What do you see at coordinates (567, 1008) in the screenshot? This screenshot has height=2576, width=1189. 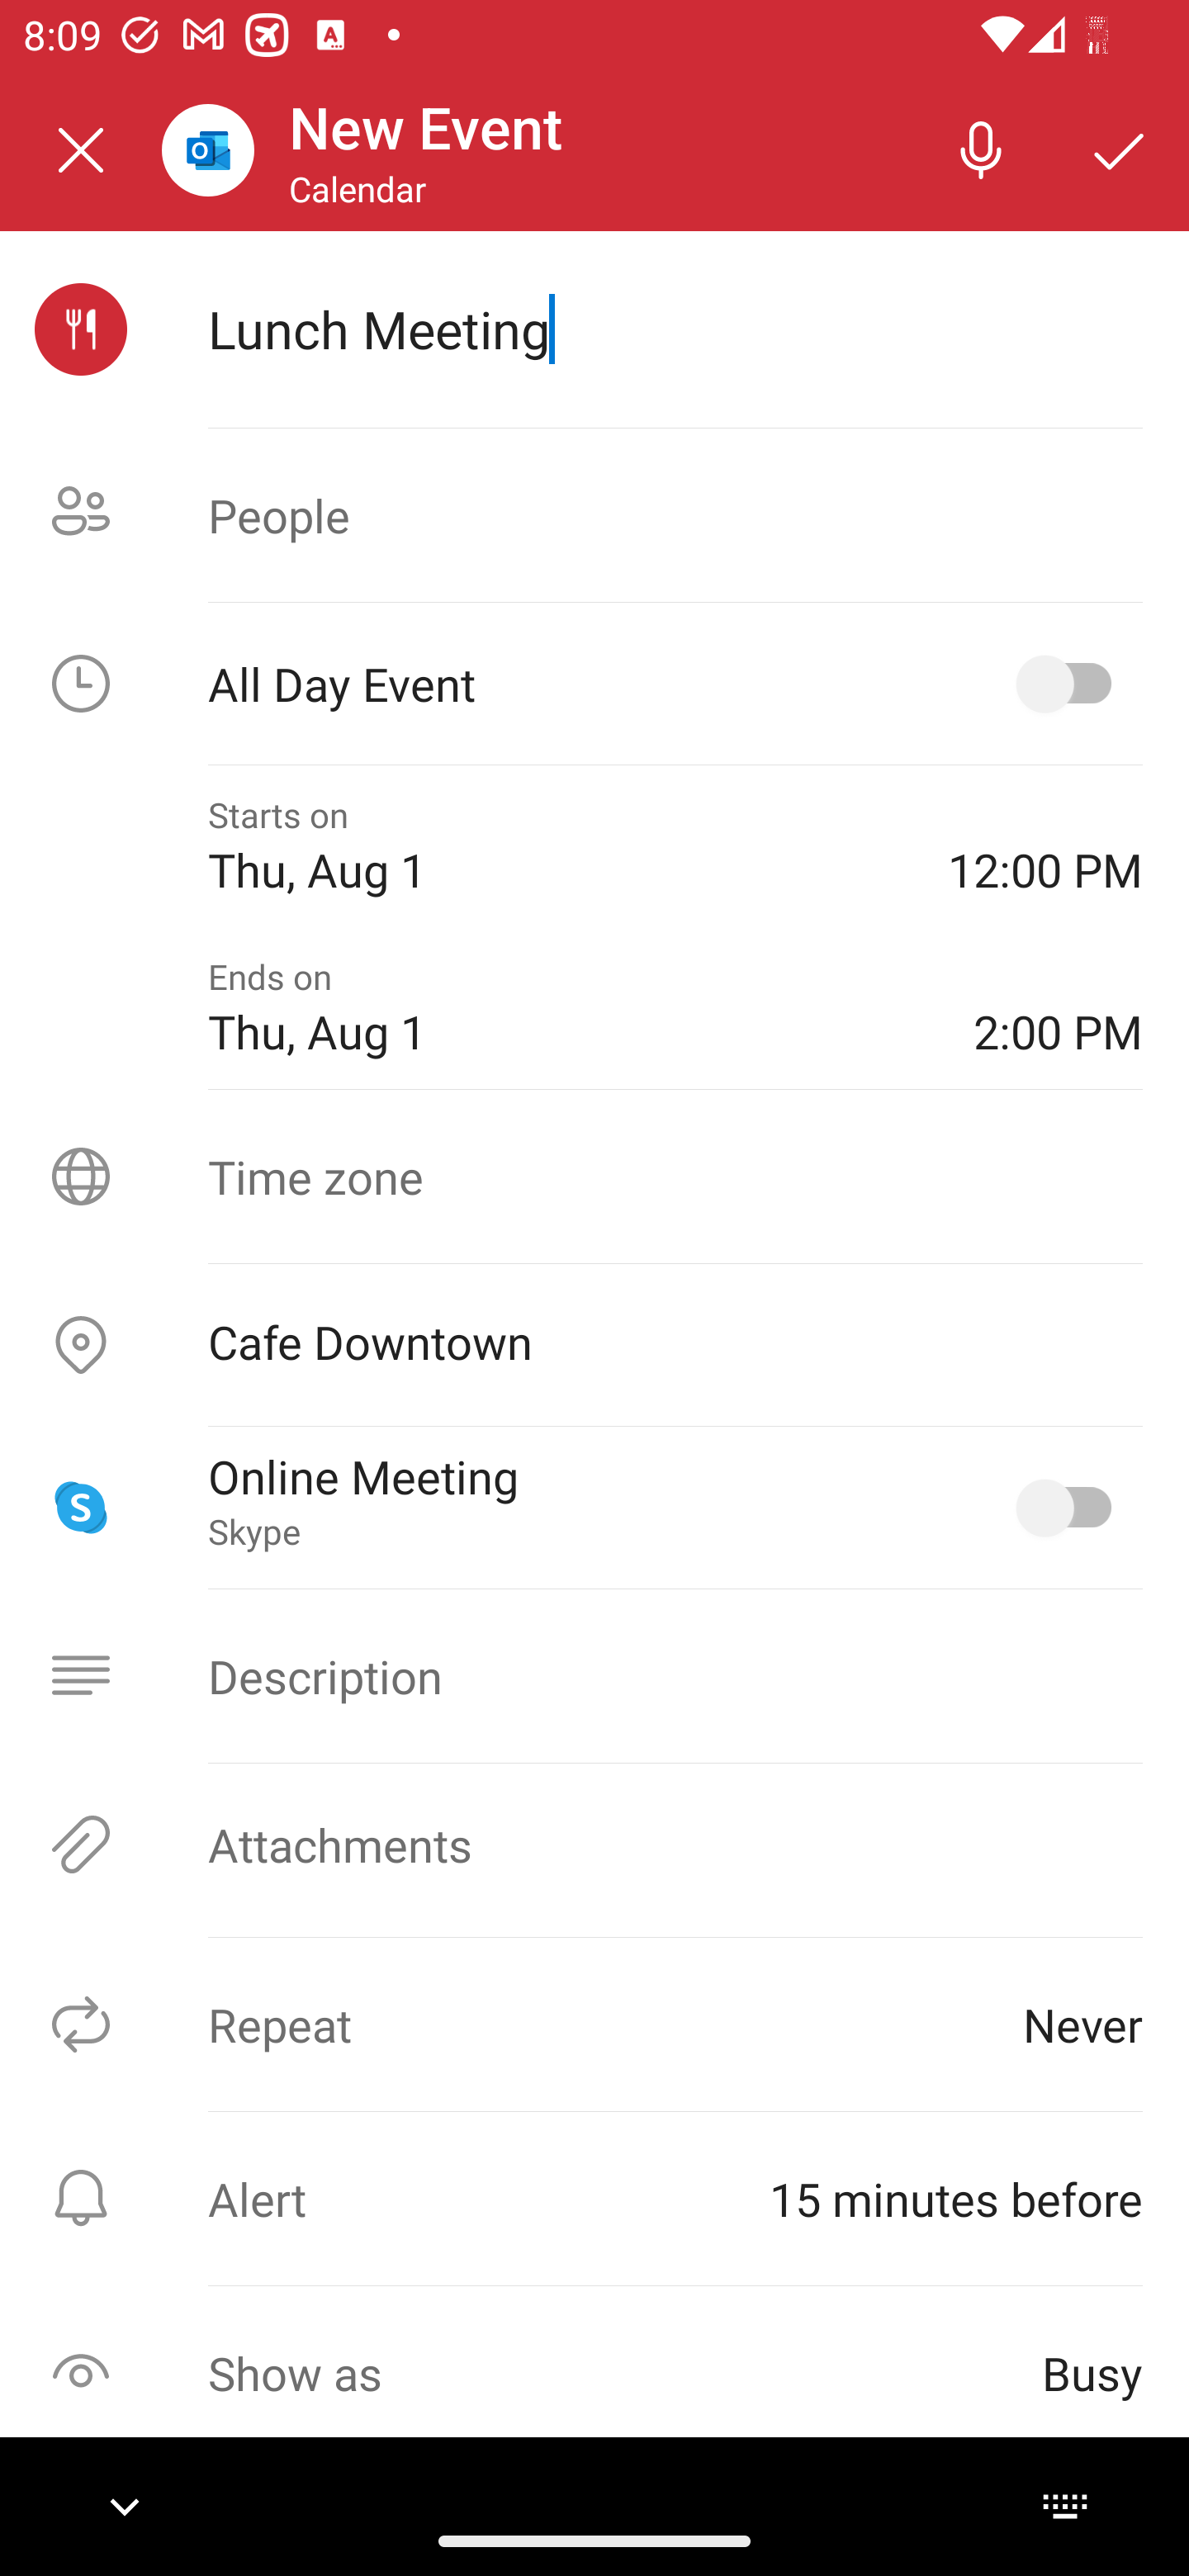 I see `Ends on Thu, Aug 1` at bounding box center [567, 1008].